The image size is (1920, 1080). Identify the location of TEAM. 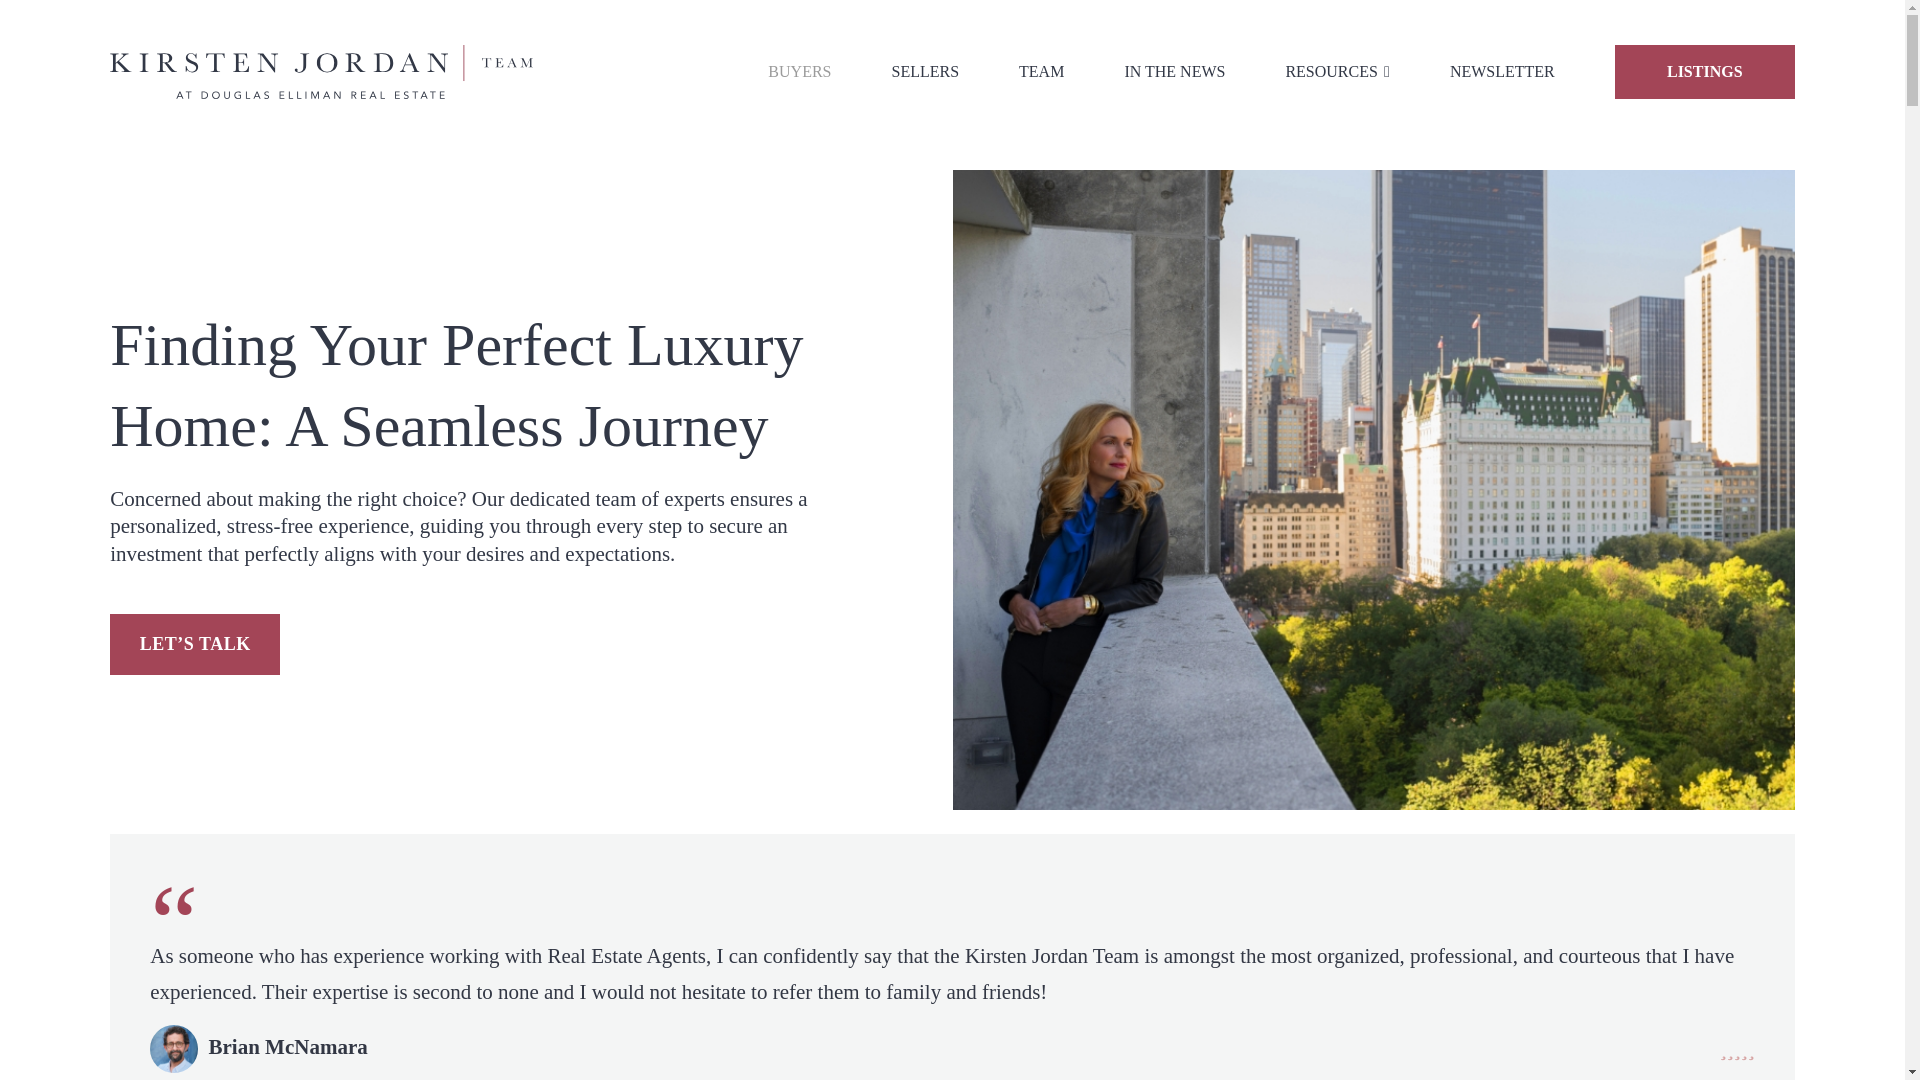
(1041, 70).